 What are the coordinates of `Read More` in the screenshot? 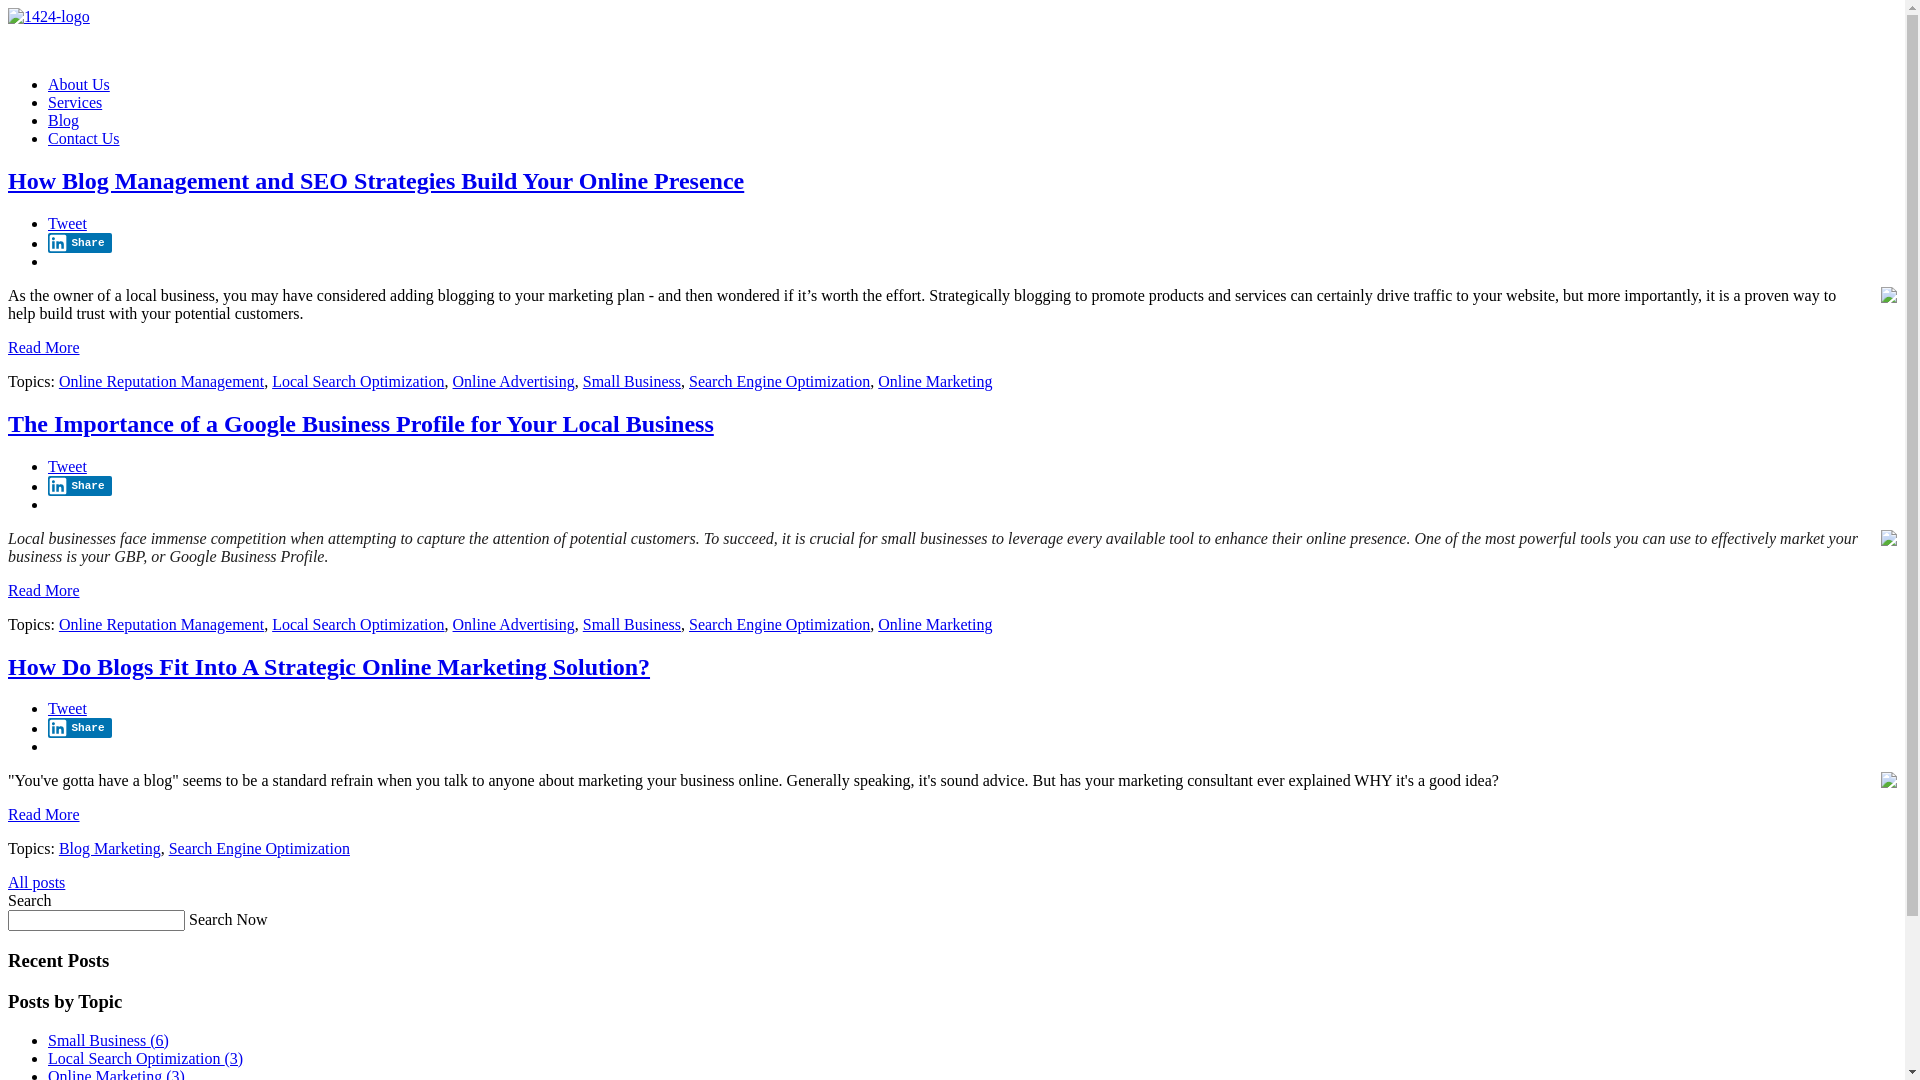 It's located at (44, 814).